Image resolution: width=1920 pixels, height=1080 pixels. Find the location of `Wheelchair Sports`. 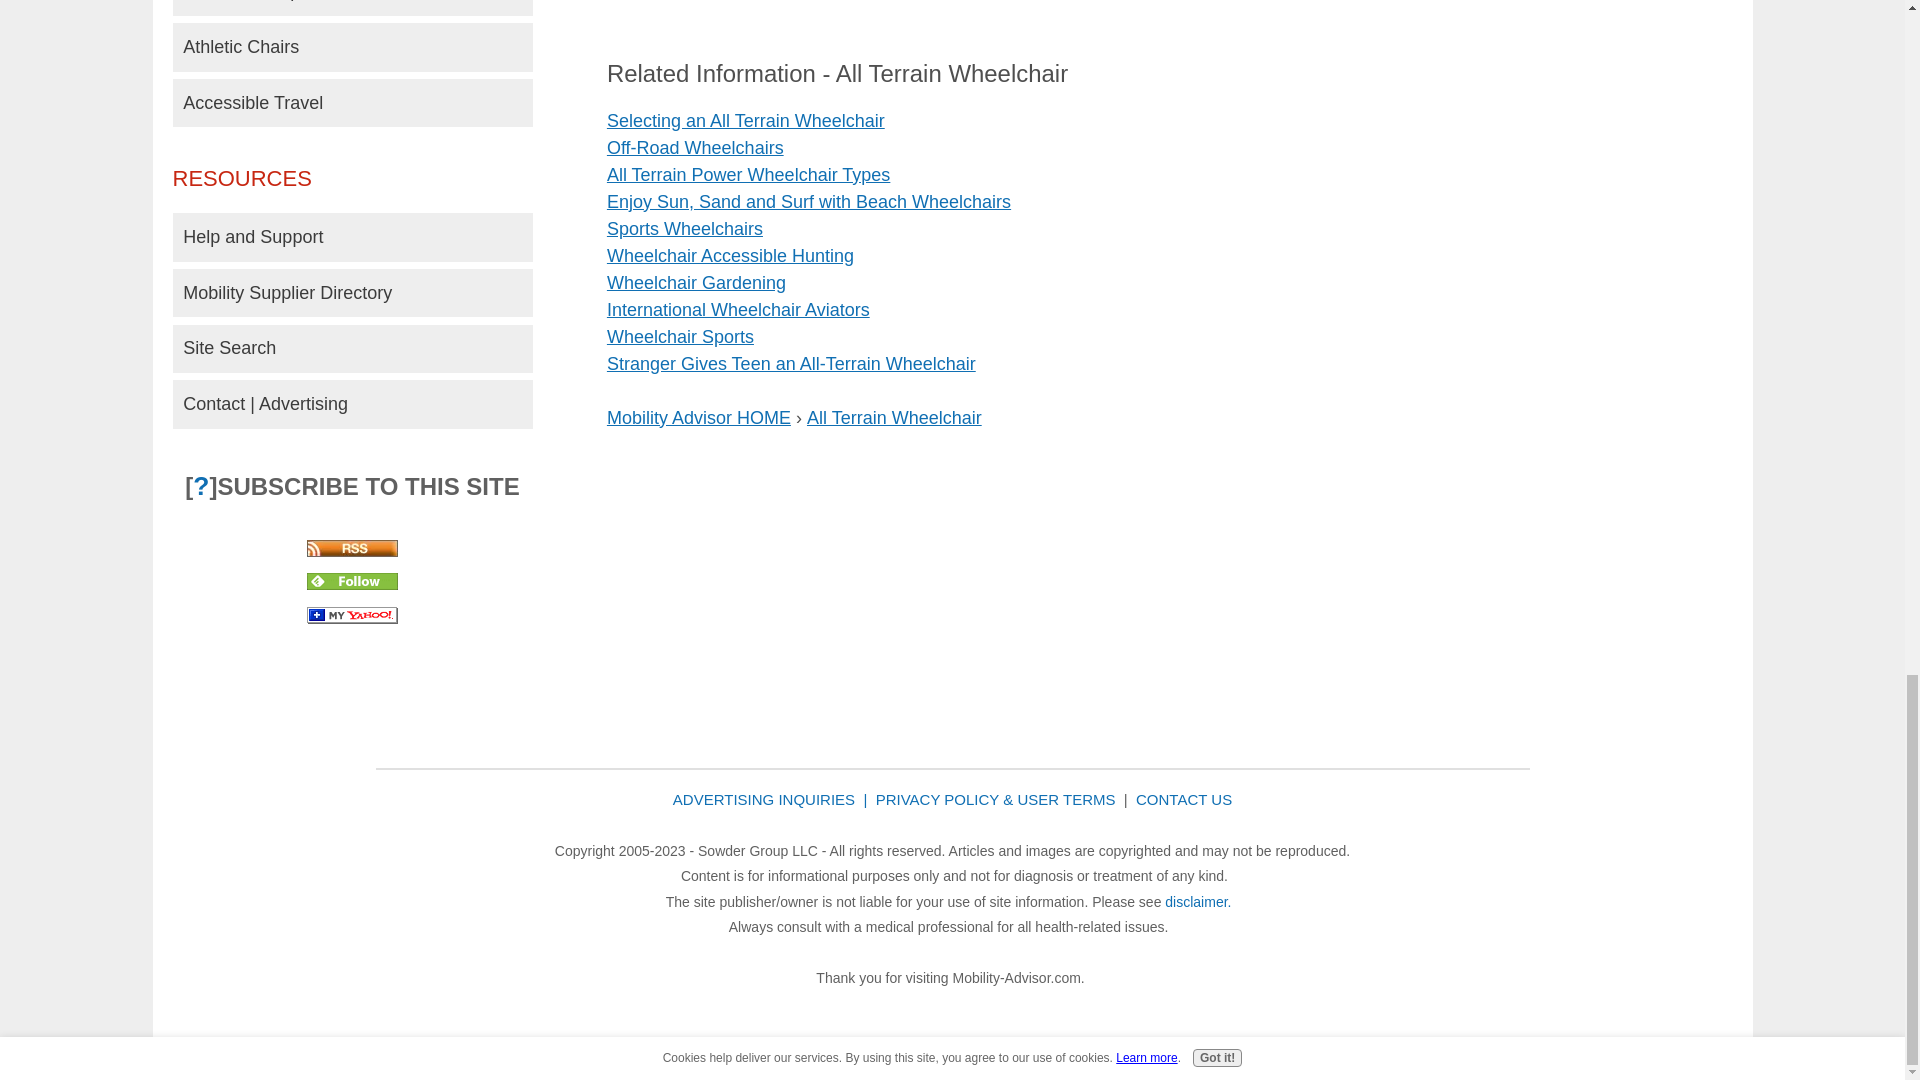

Wheelchair Sports is located at coordinates (680, 336).